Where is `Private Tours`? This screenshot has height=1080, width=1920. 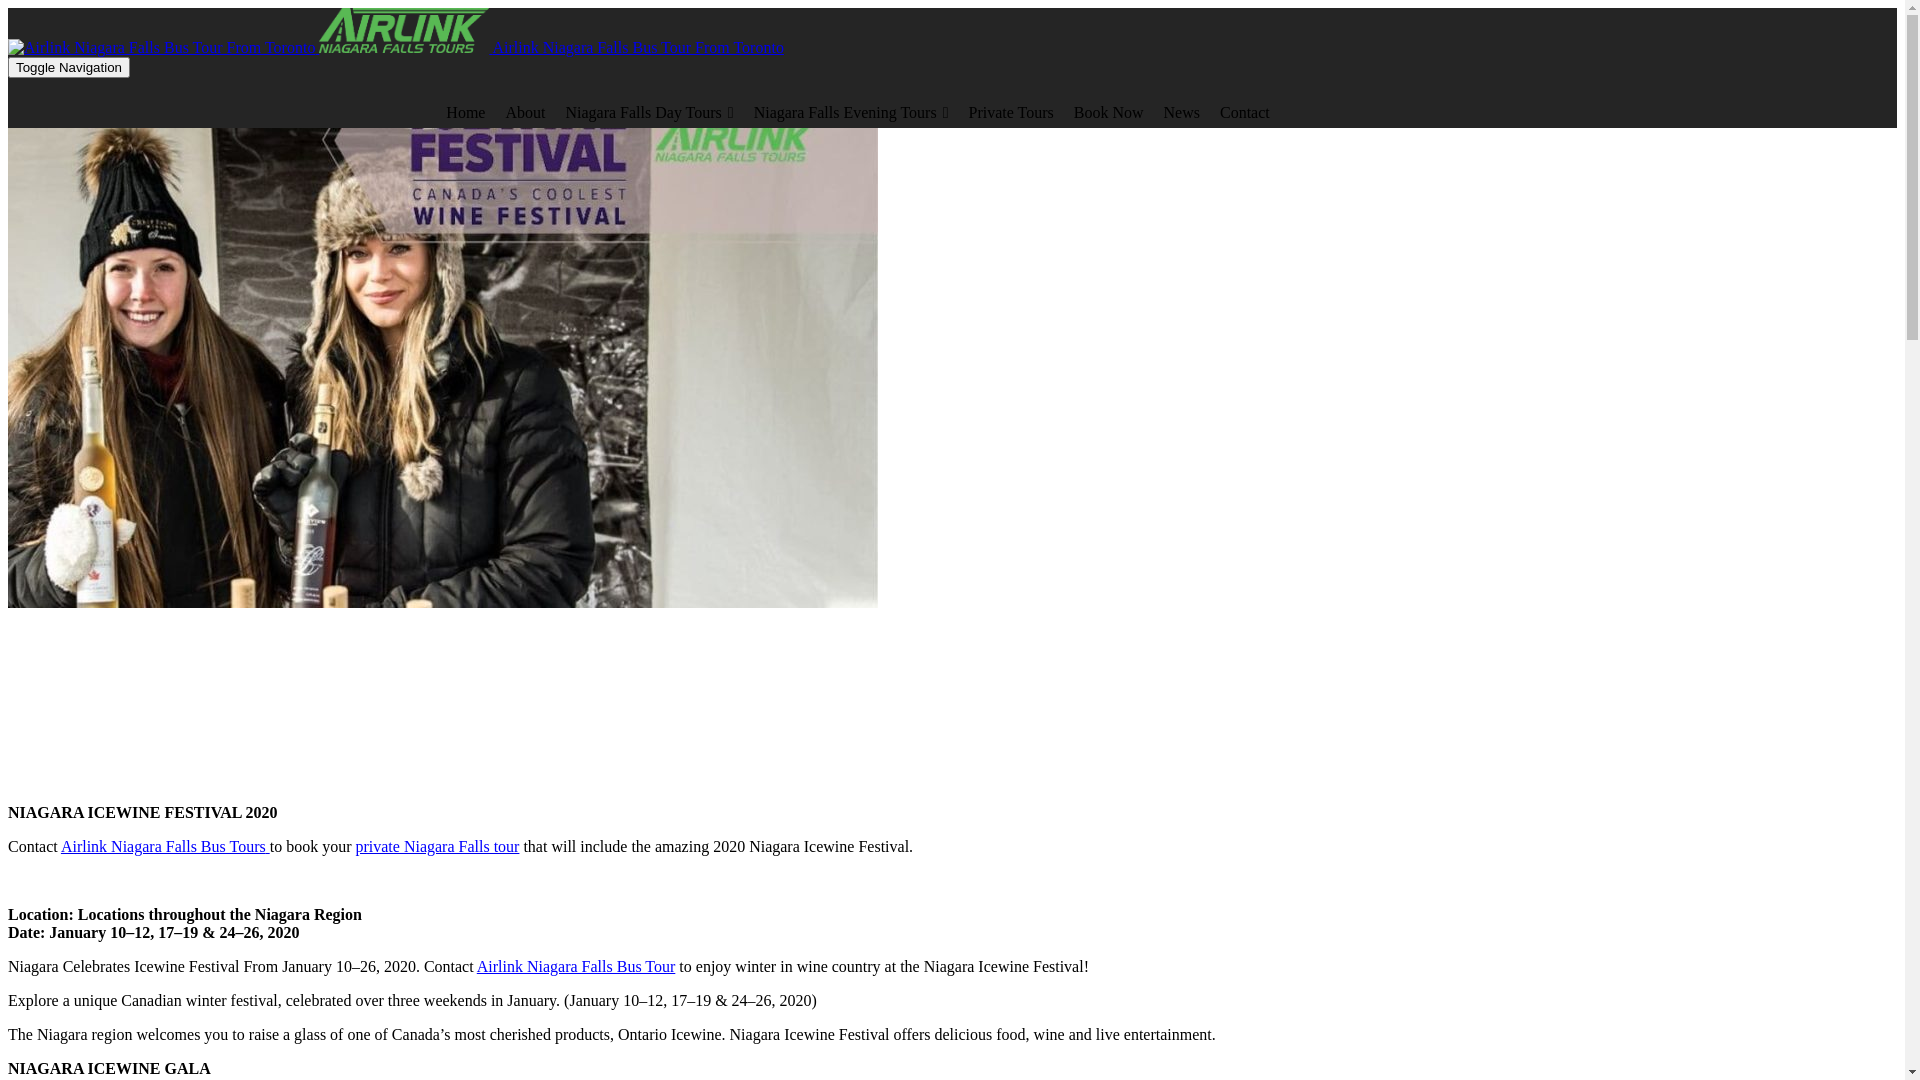
Private Tours is located at coordinates (1010, 113).